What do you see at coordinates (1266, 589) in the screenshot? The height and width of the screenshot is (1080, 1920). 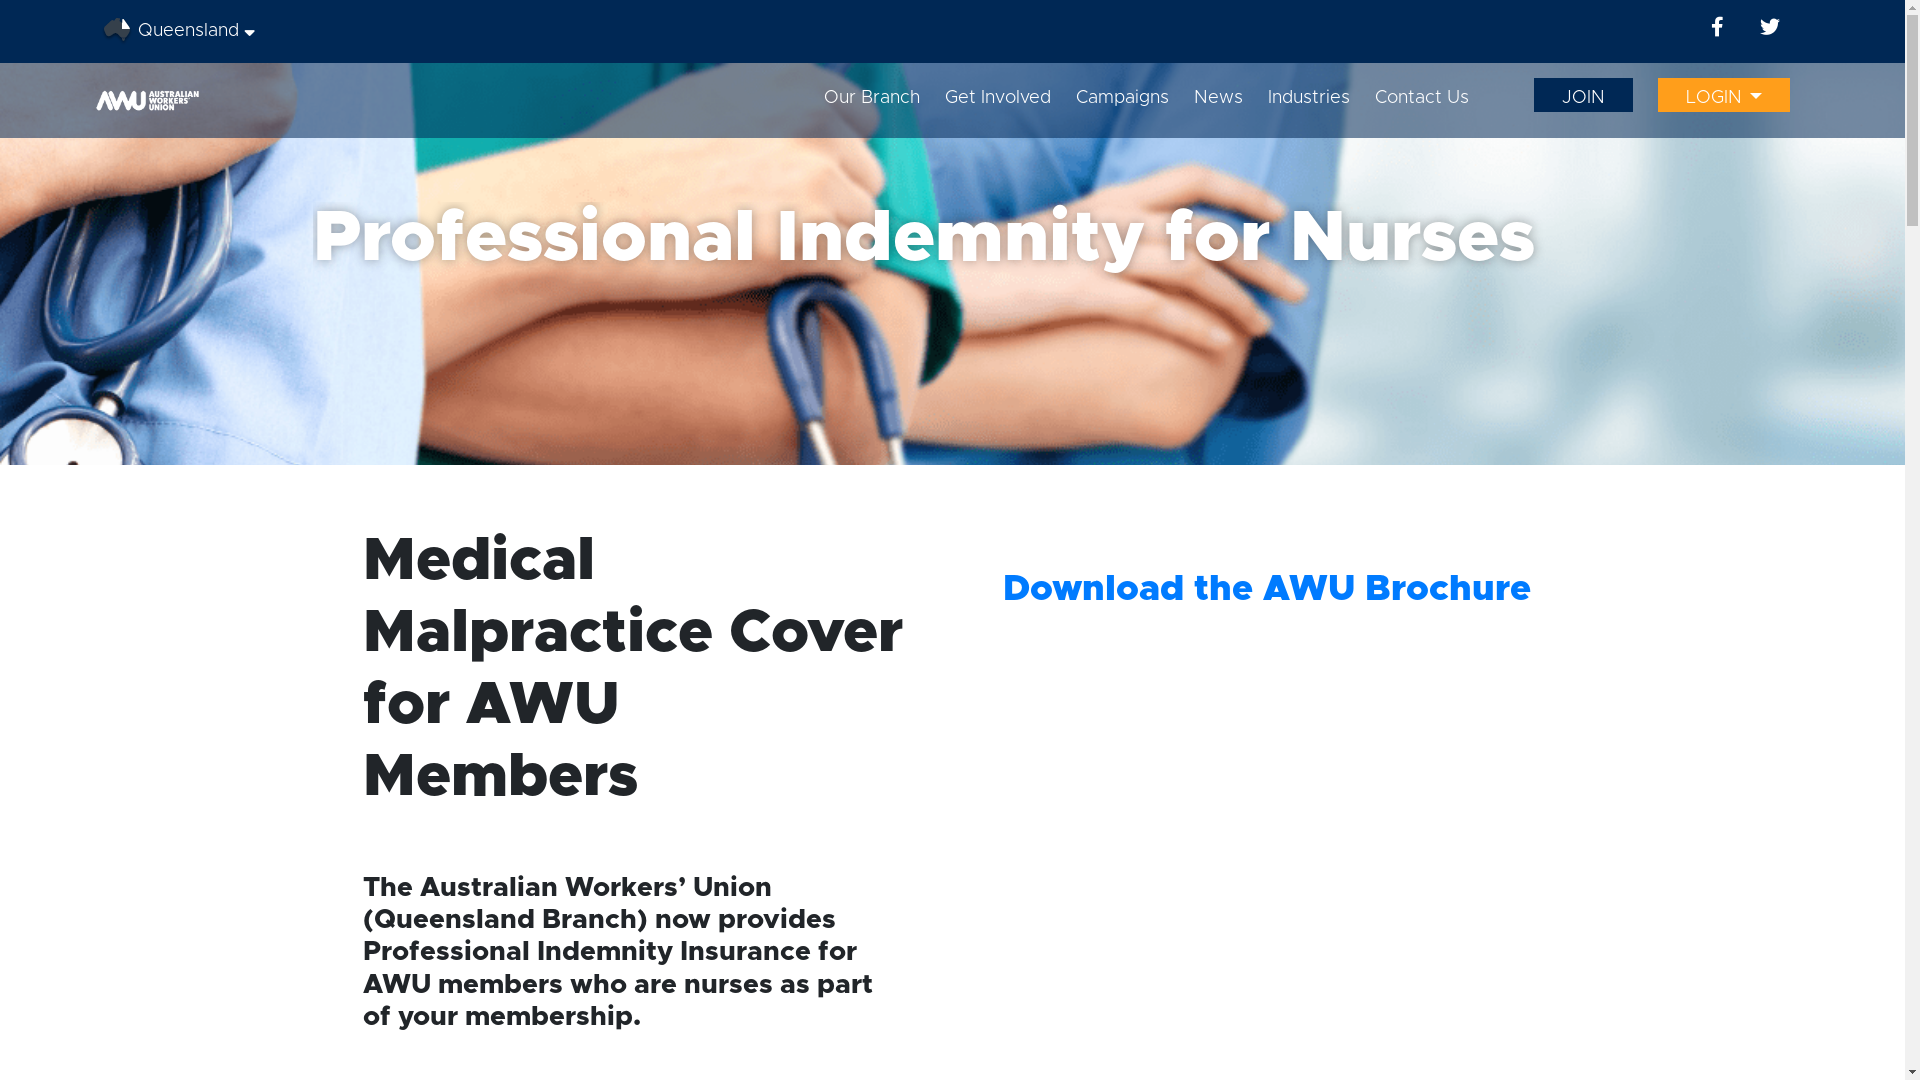 I see `Download the AWU Brochure` at bounding box center [1266, 589].